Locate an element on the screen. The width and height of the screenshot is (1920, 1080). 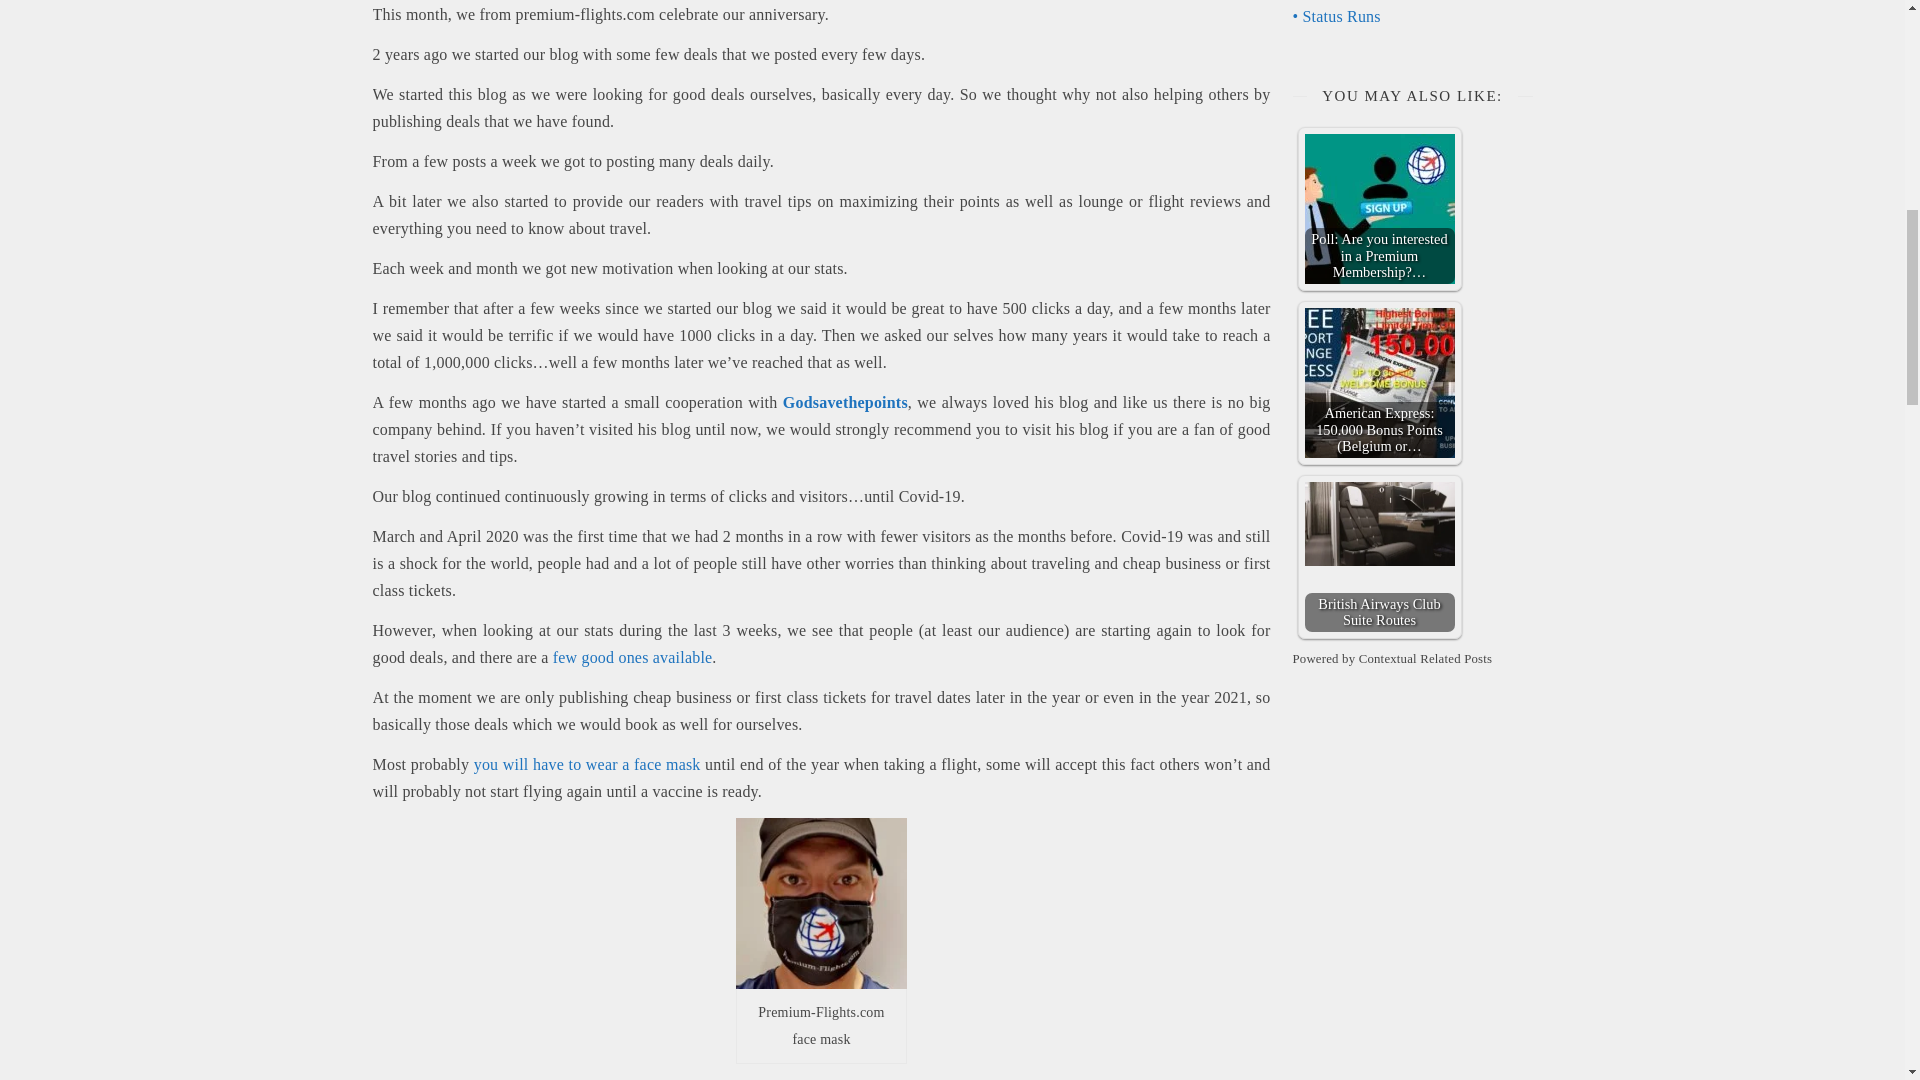
you will have to wear a face mask is located at coordinates (587, 764).